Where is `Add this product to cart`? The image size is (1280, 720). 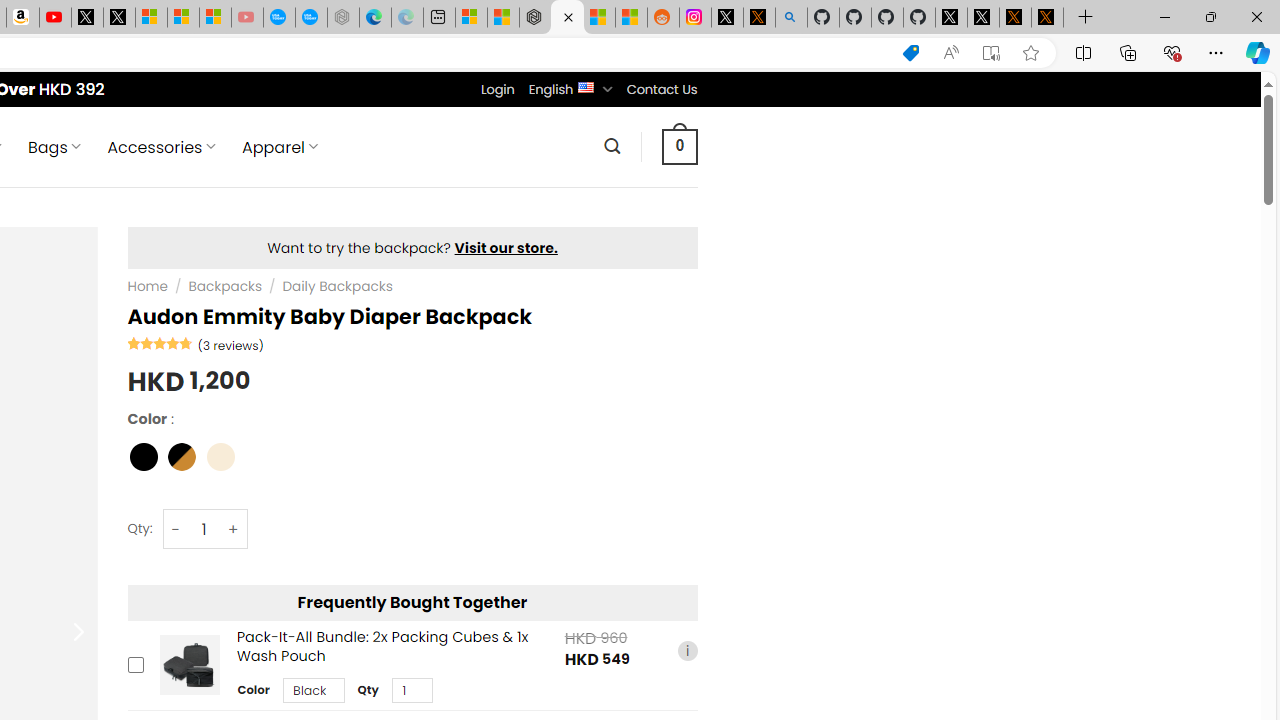
Add this product to cart is located at coordinates (134, 664).